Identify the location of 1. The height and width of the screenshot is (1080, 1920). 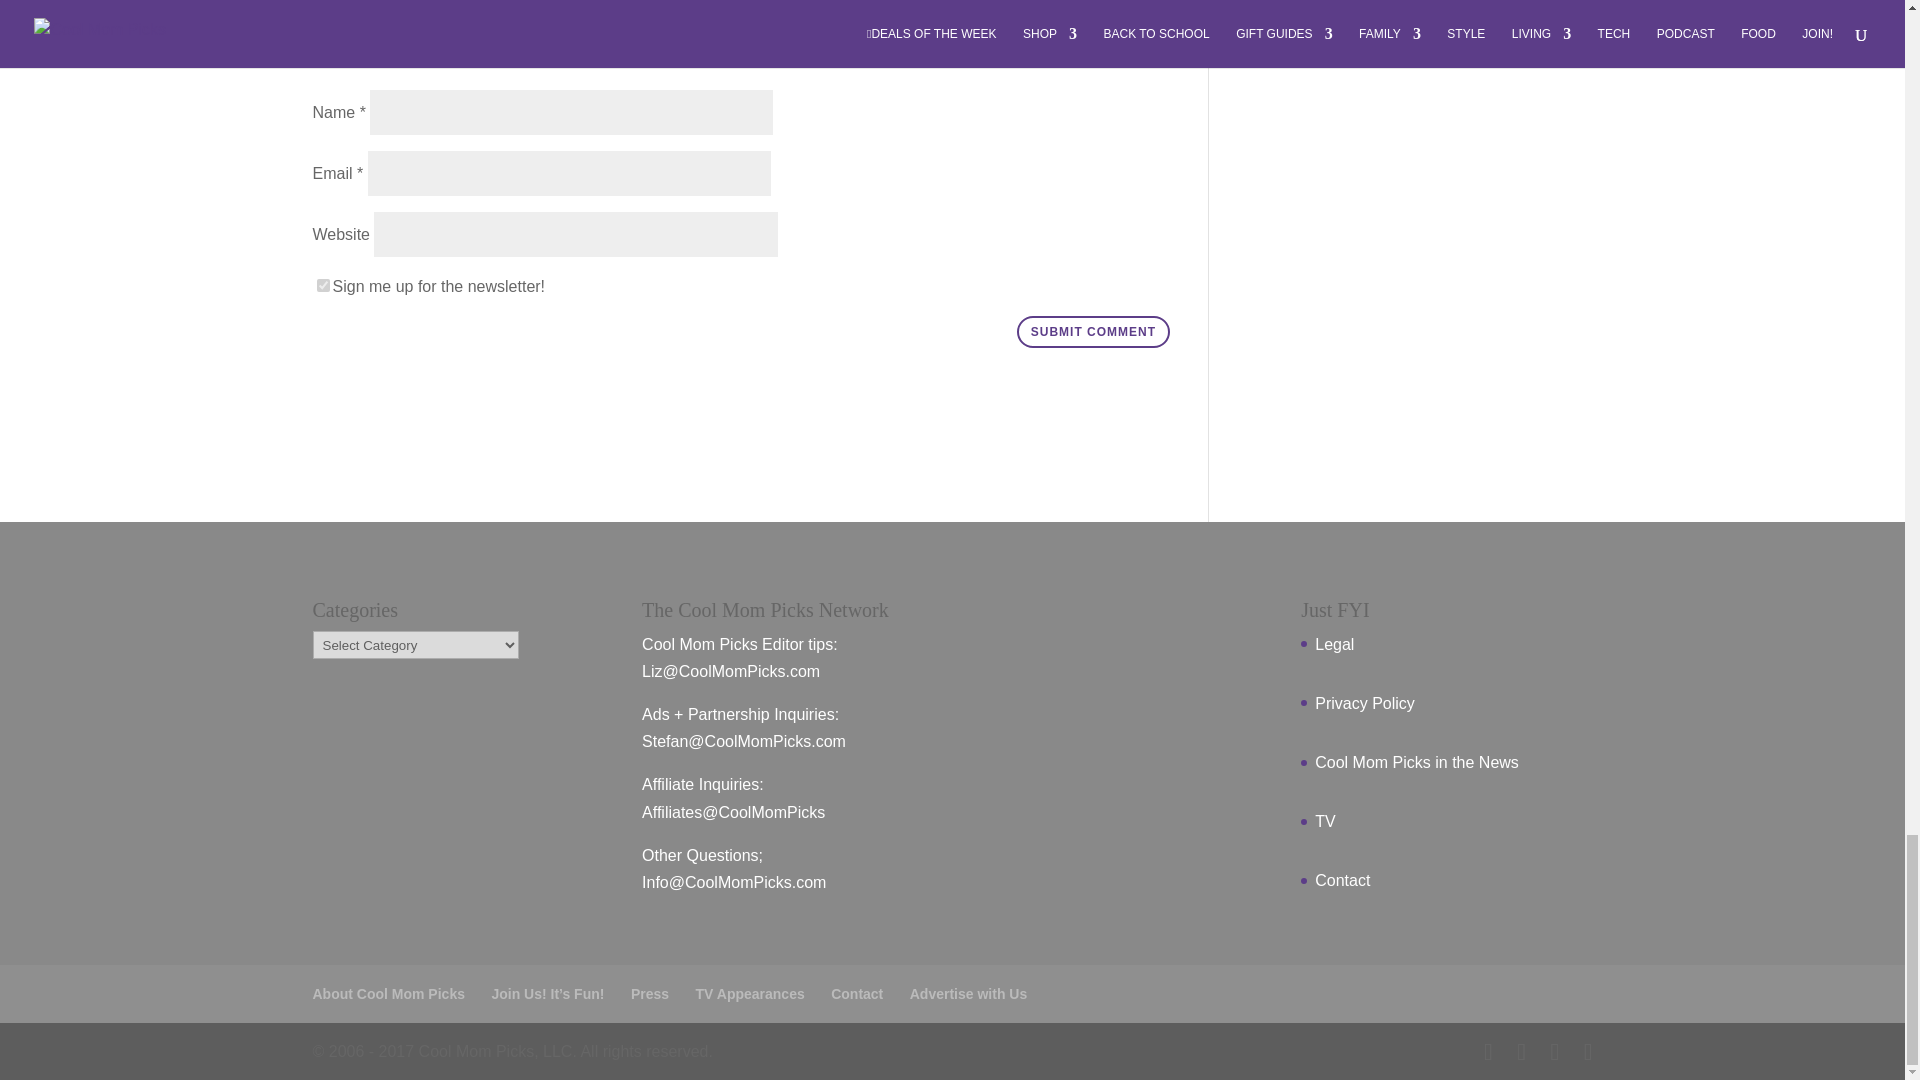
(322, 284).